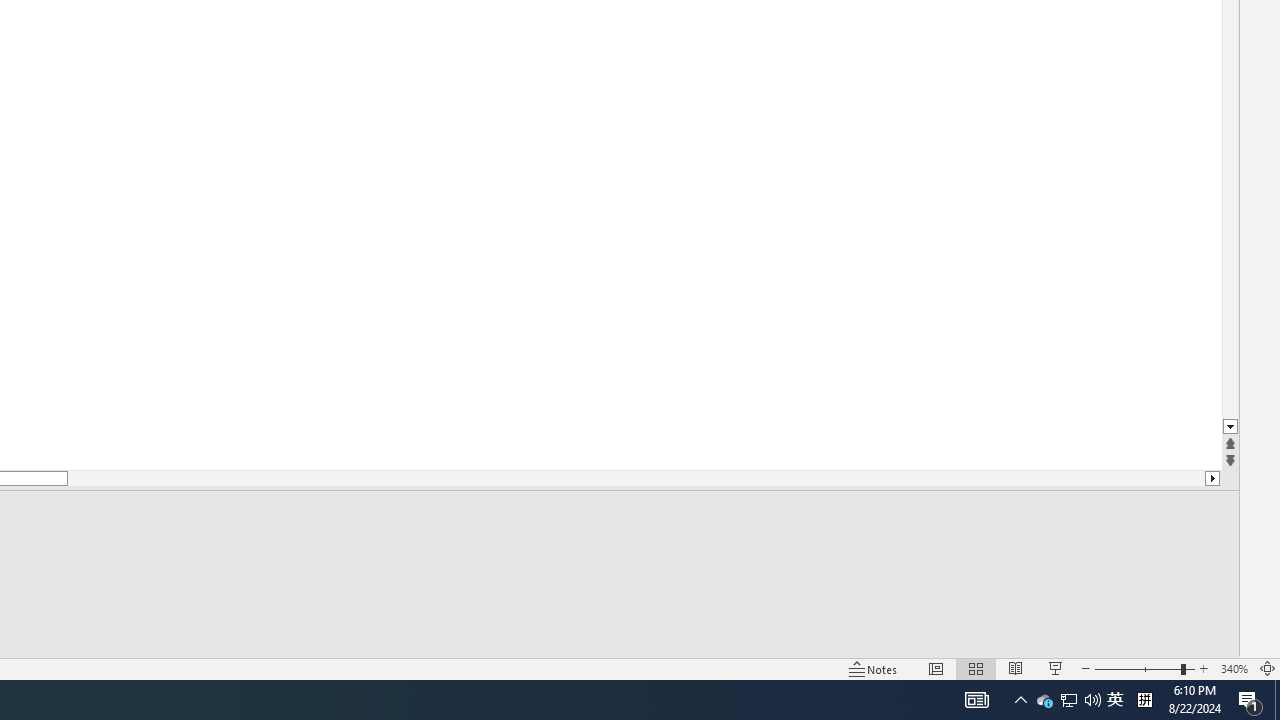 The image size is (1280, 720). What do you see at coordinates (1234, 668) in the screenshot?
I see `Zoom 340%` at bounding box center [1234, 668].